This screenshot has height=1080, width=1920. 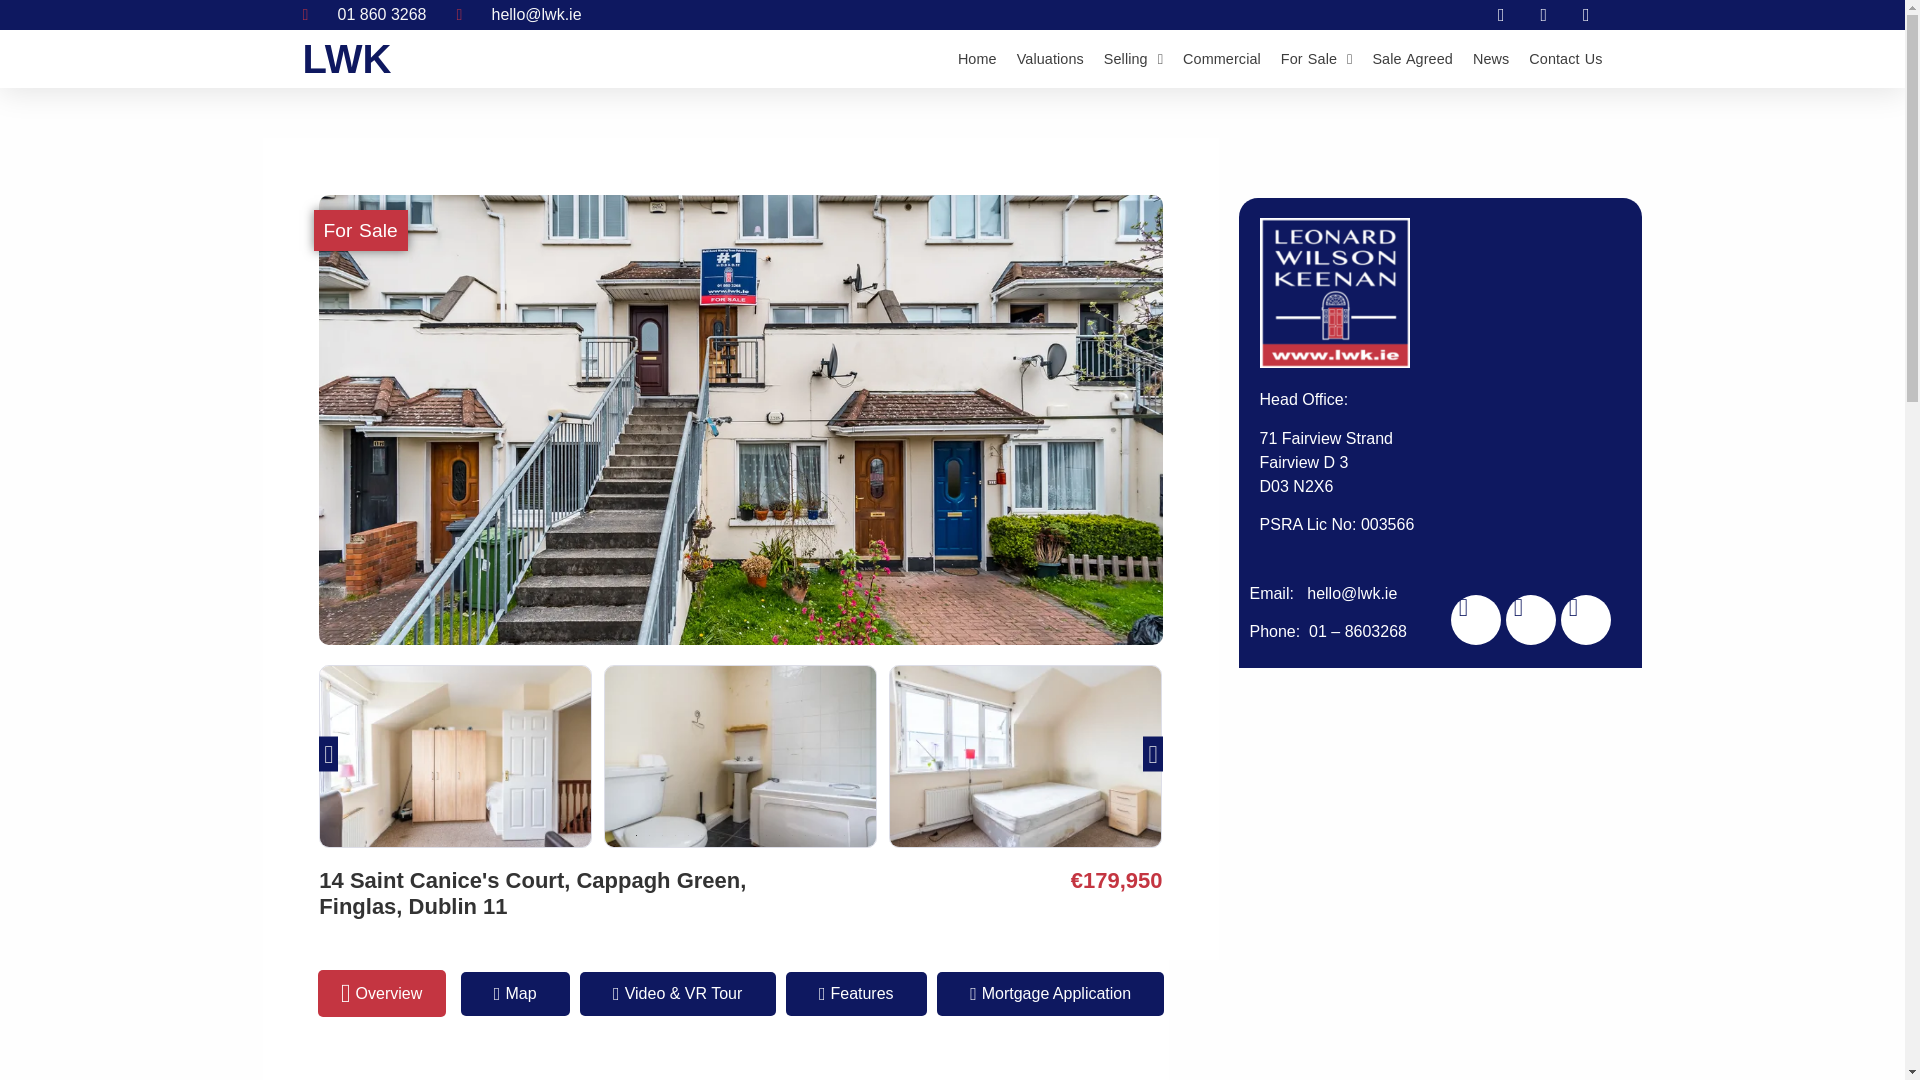 What do you see at coordinates (1564, 58) in the screenshot?
I see `Contact Us` at bounding box center [1564, 58].